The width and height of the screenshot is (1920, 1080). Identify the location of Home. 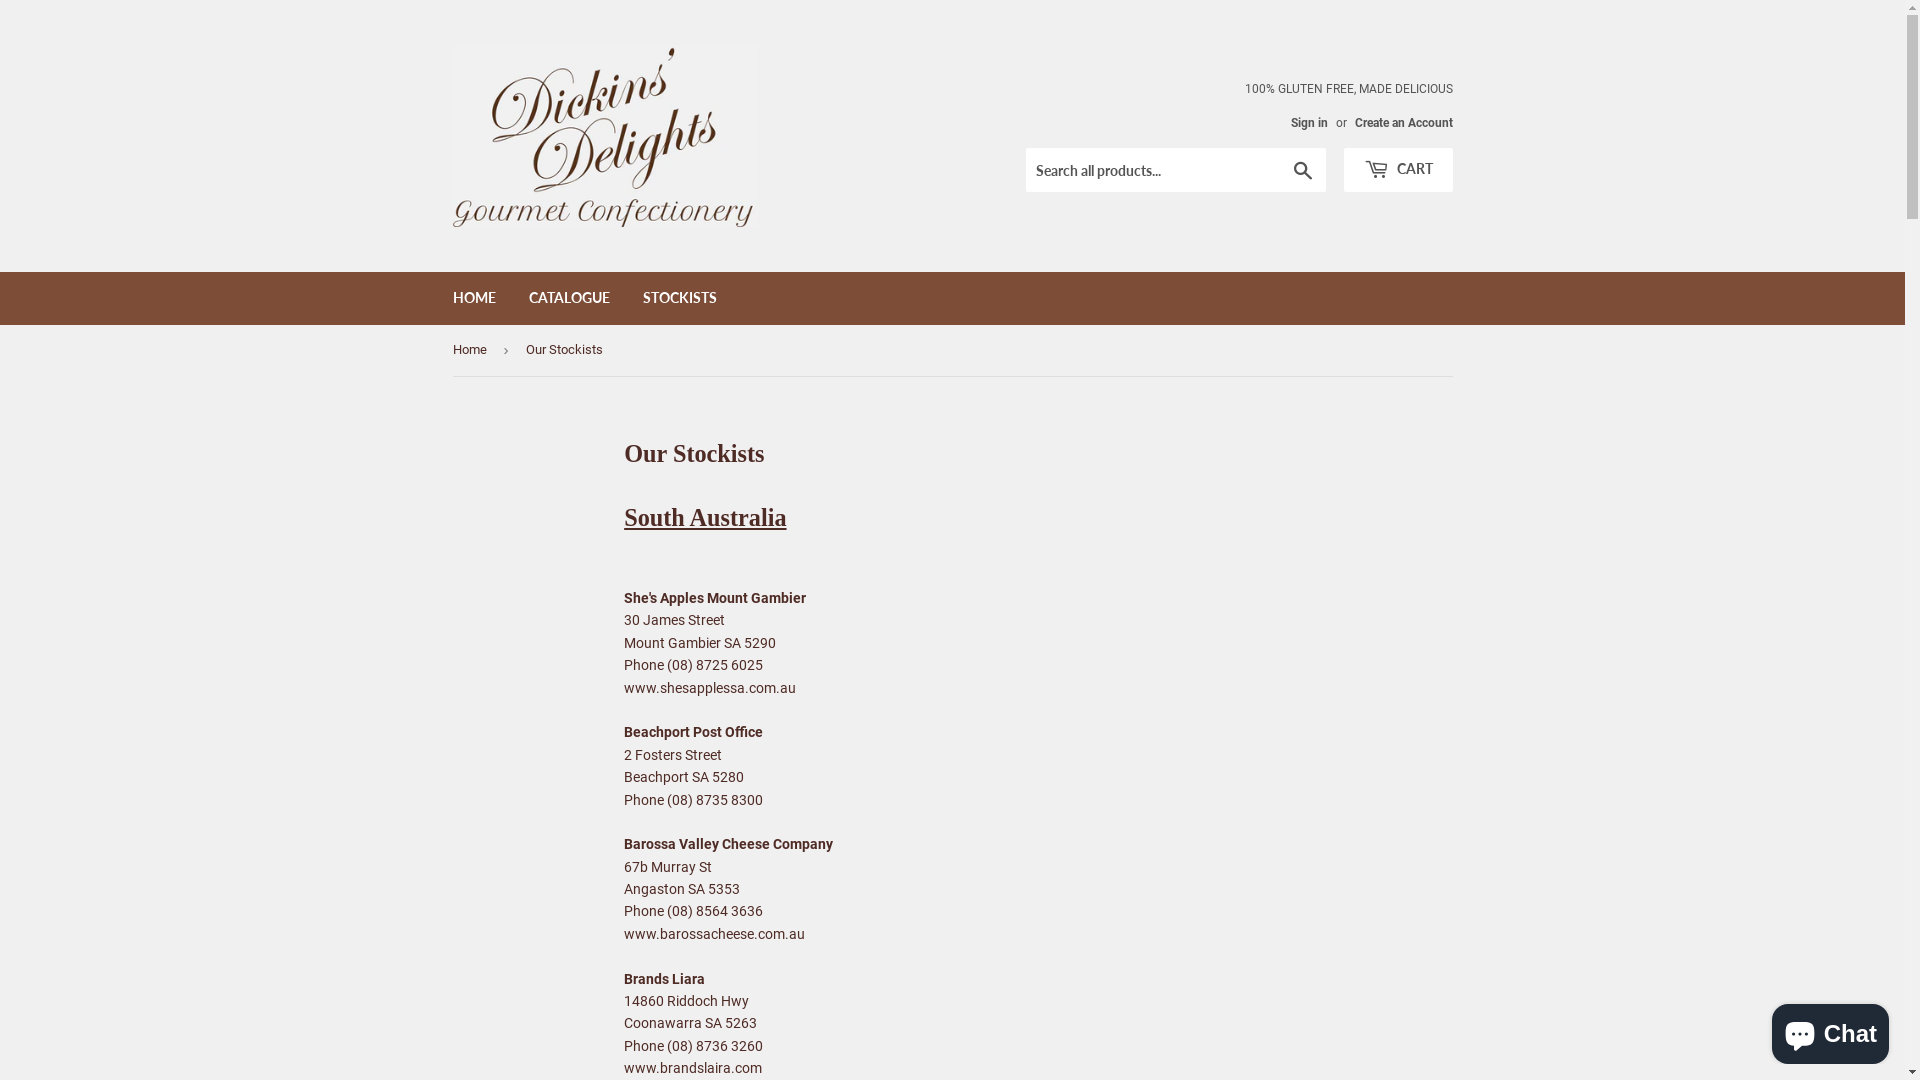
(472, 350).